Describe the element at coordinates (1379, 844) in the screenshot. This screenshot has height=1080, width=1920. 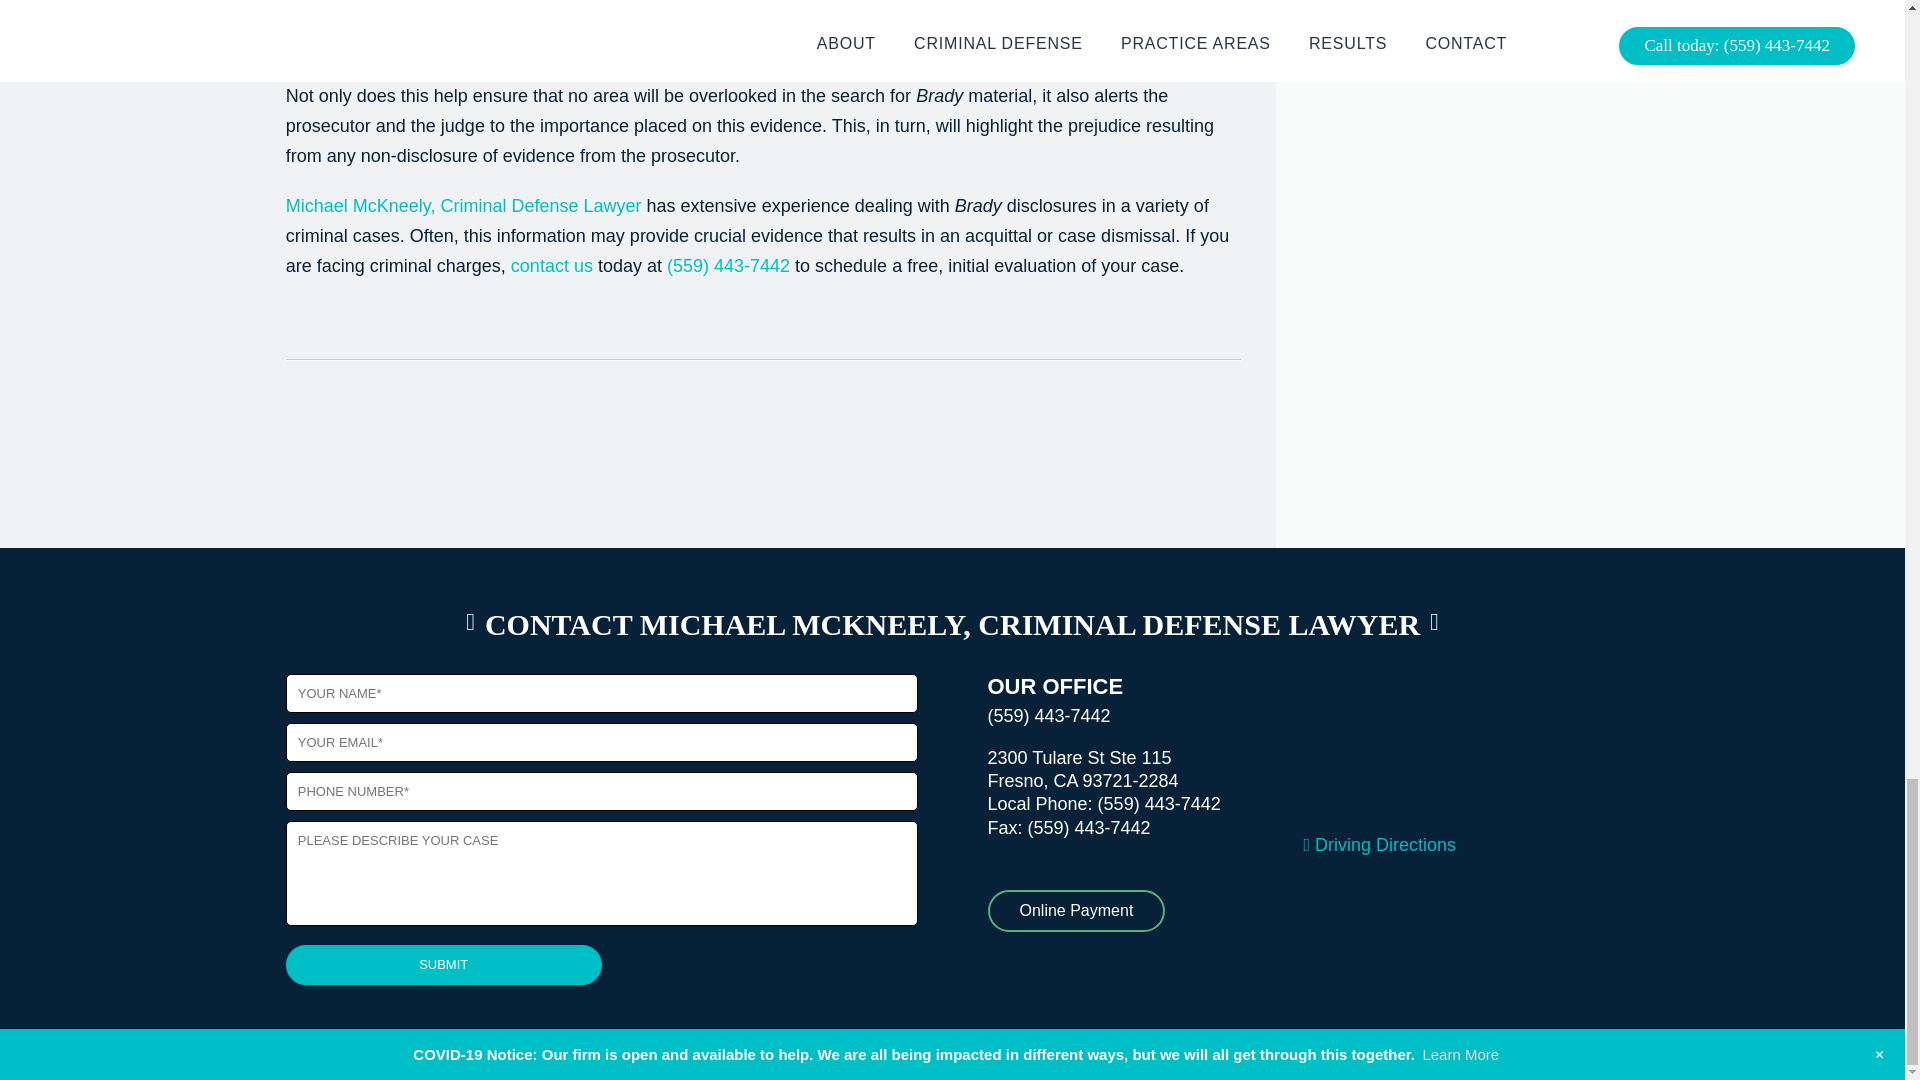
I see `office location` at that location.